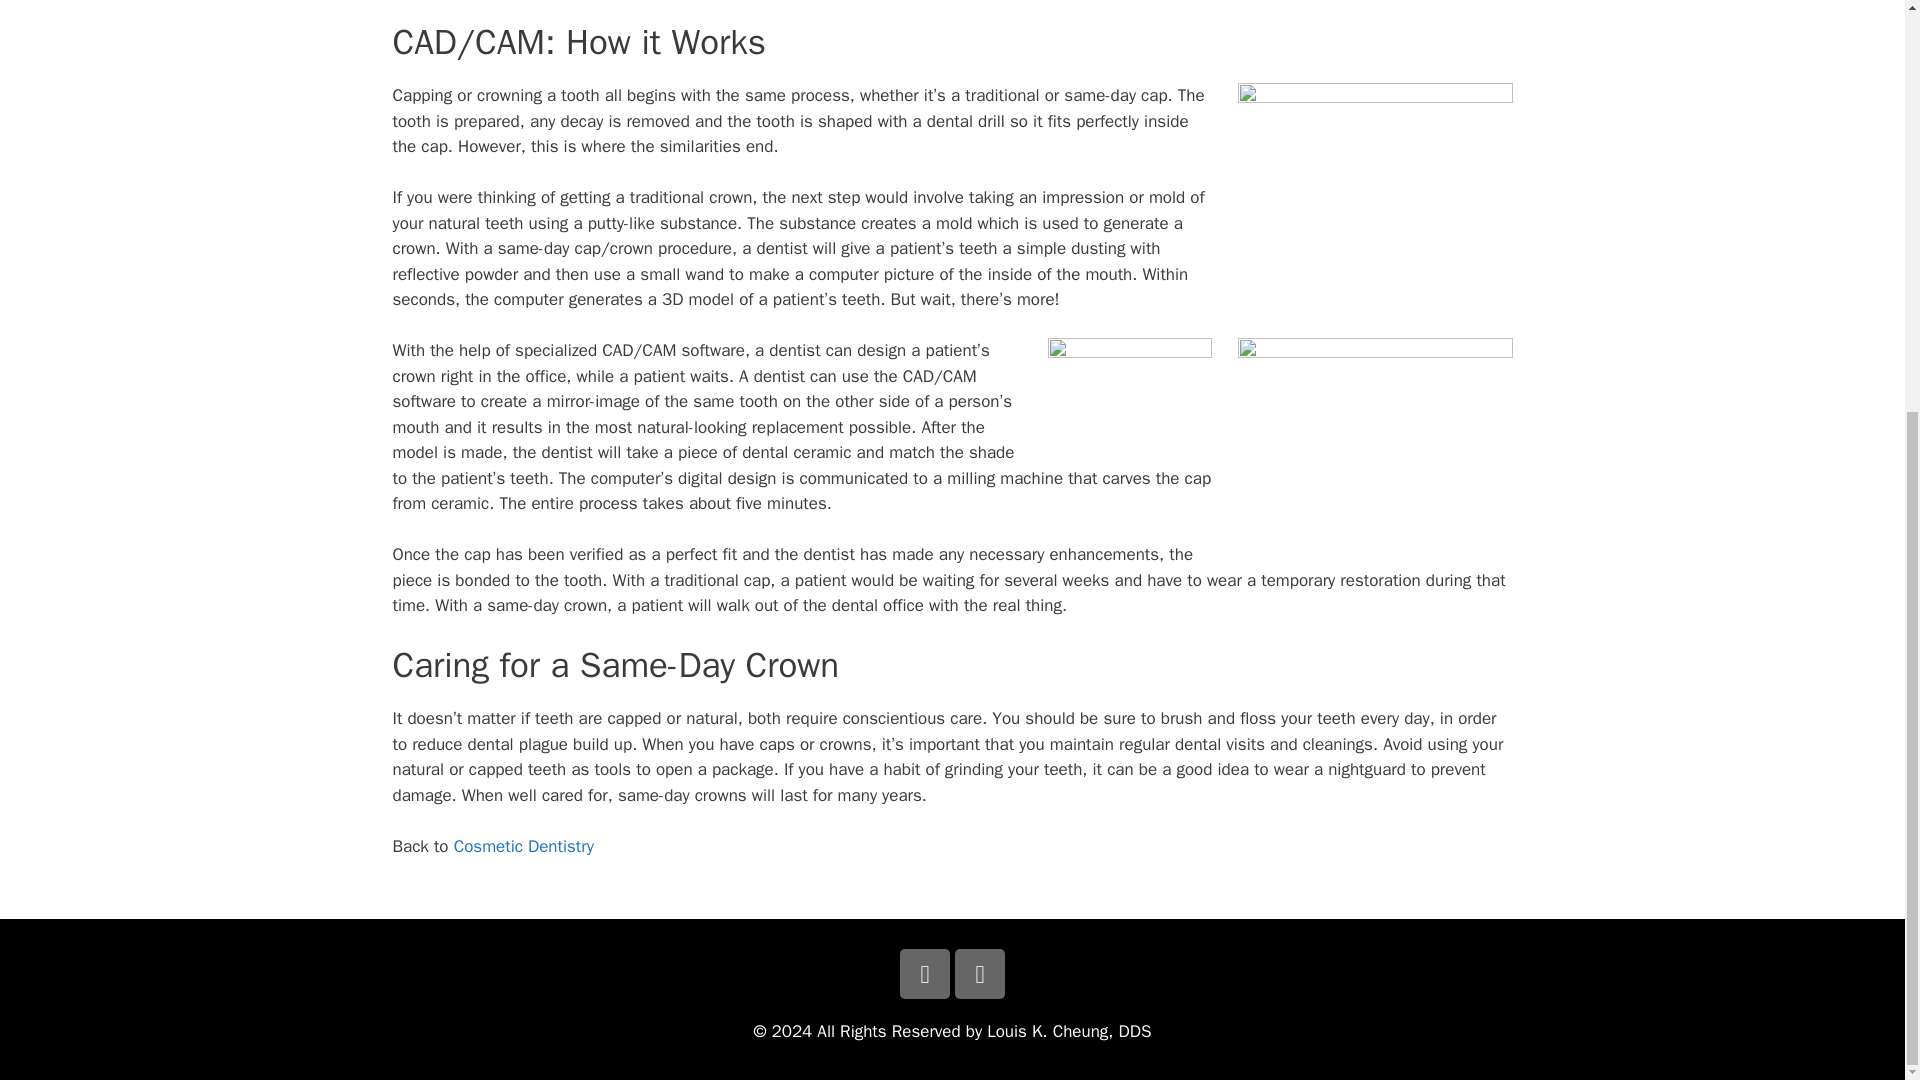 Image resolution: width=1920 pixels, height=1080 pixels. Describe the element at coordinates (523, 846) in the screenshot. I see `Cosmetic Dentistry` at that location.